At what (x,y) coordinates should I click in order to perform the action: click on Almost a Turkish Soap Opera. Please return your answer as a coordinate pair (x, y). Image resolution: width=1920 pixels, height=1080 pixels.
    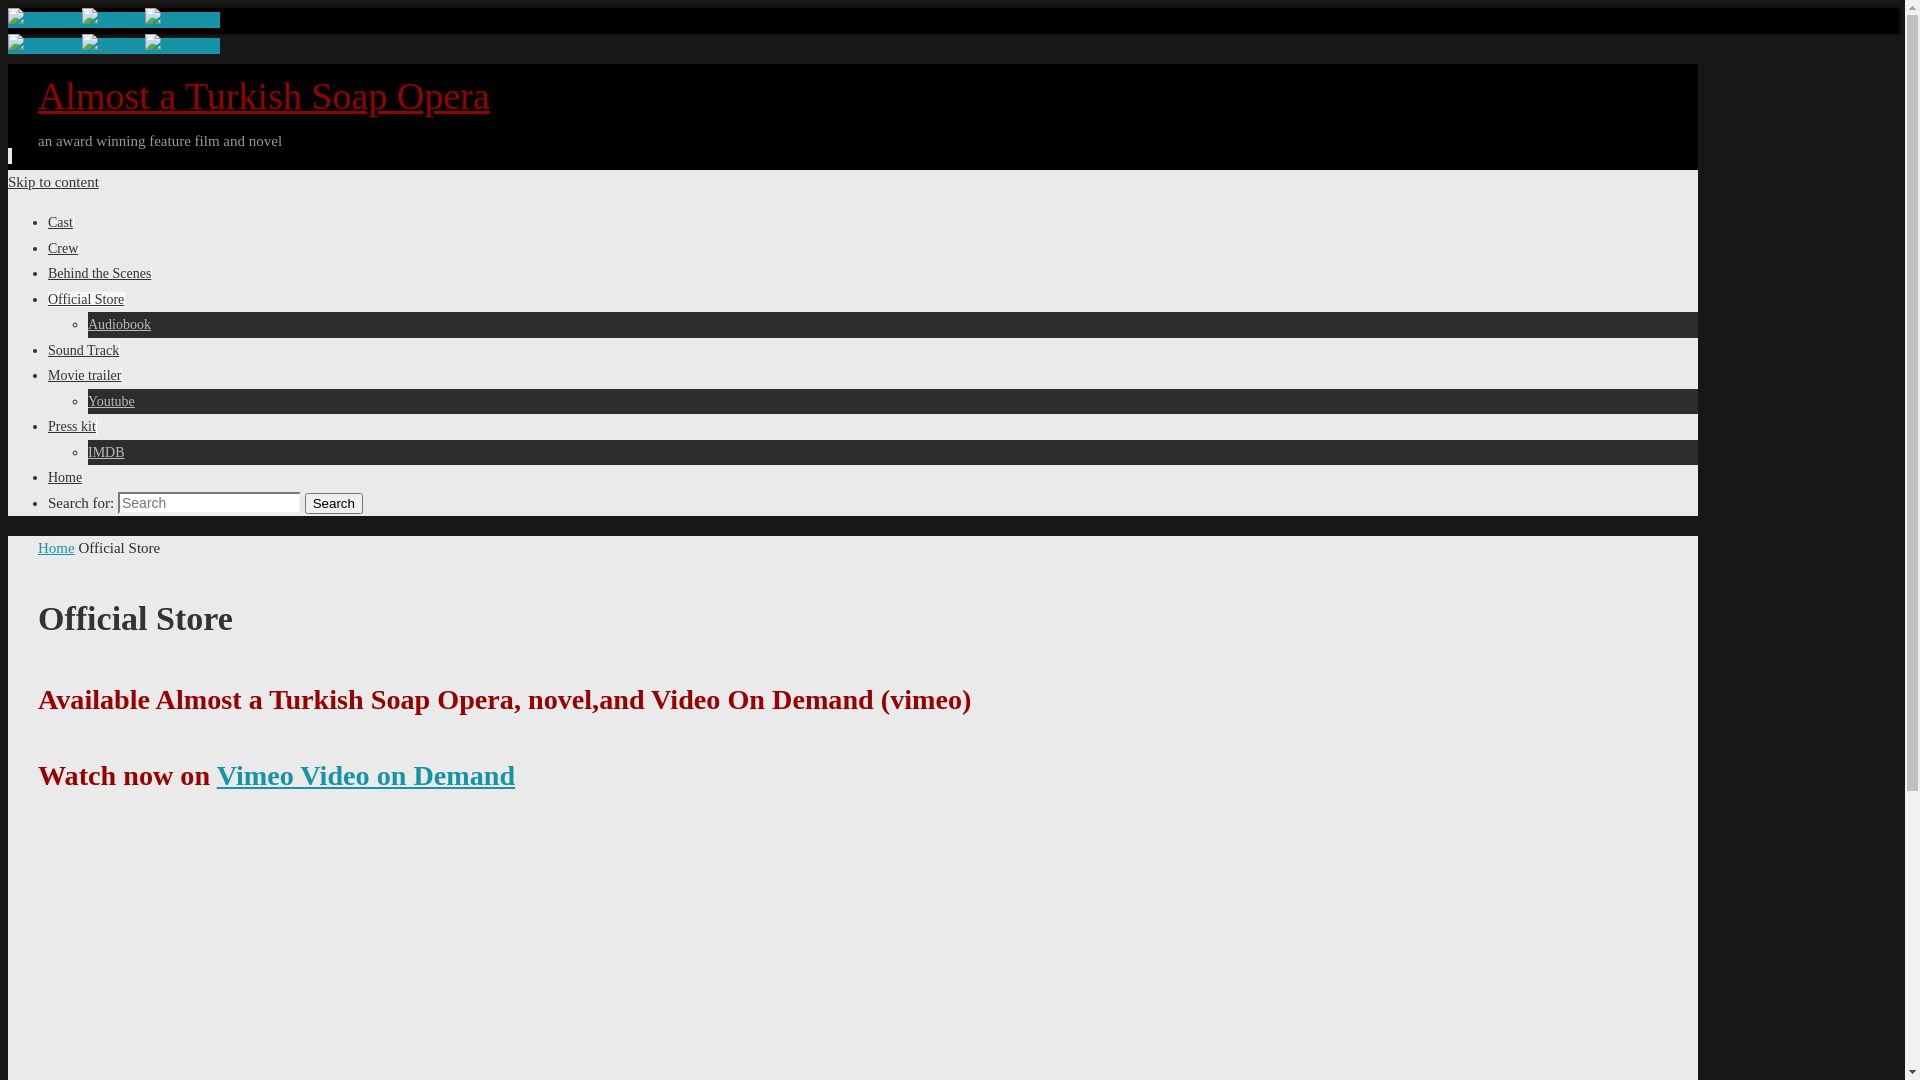
    Looking at the image, I should click on (264, 96).